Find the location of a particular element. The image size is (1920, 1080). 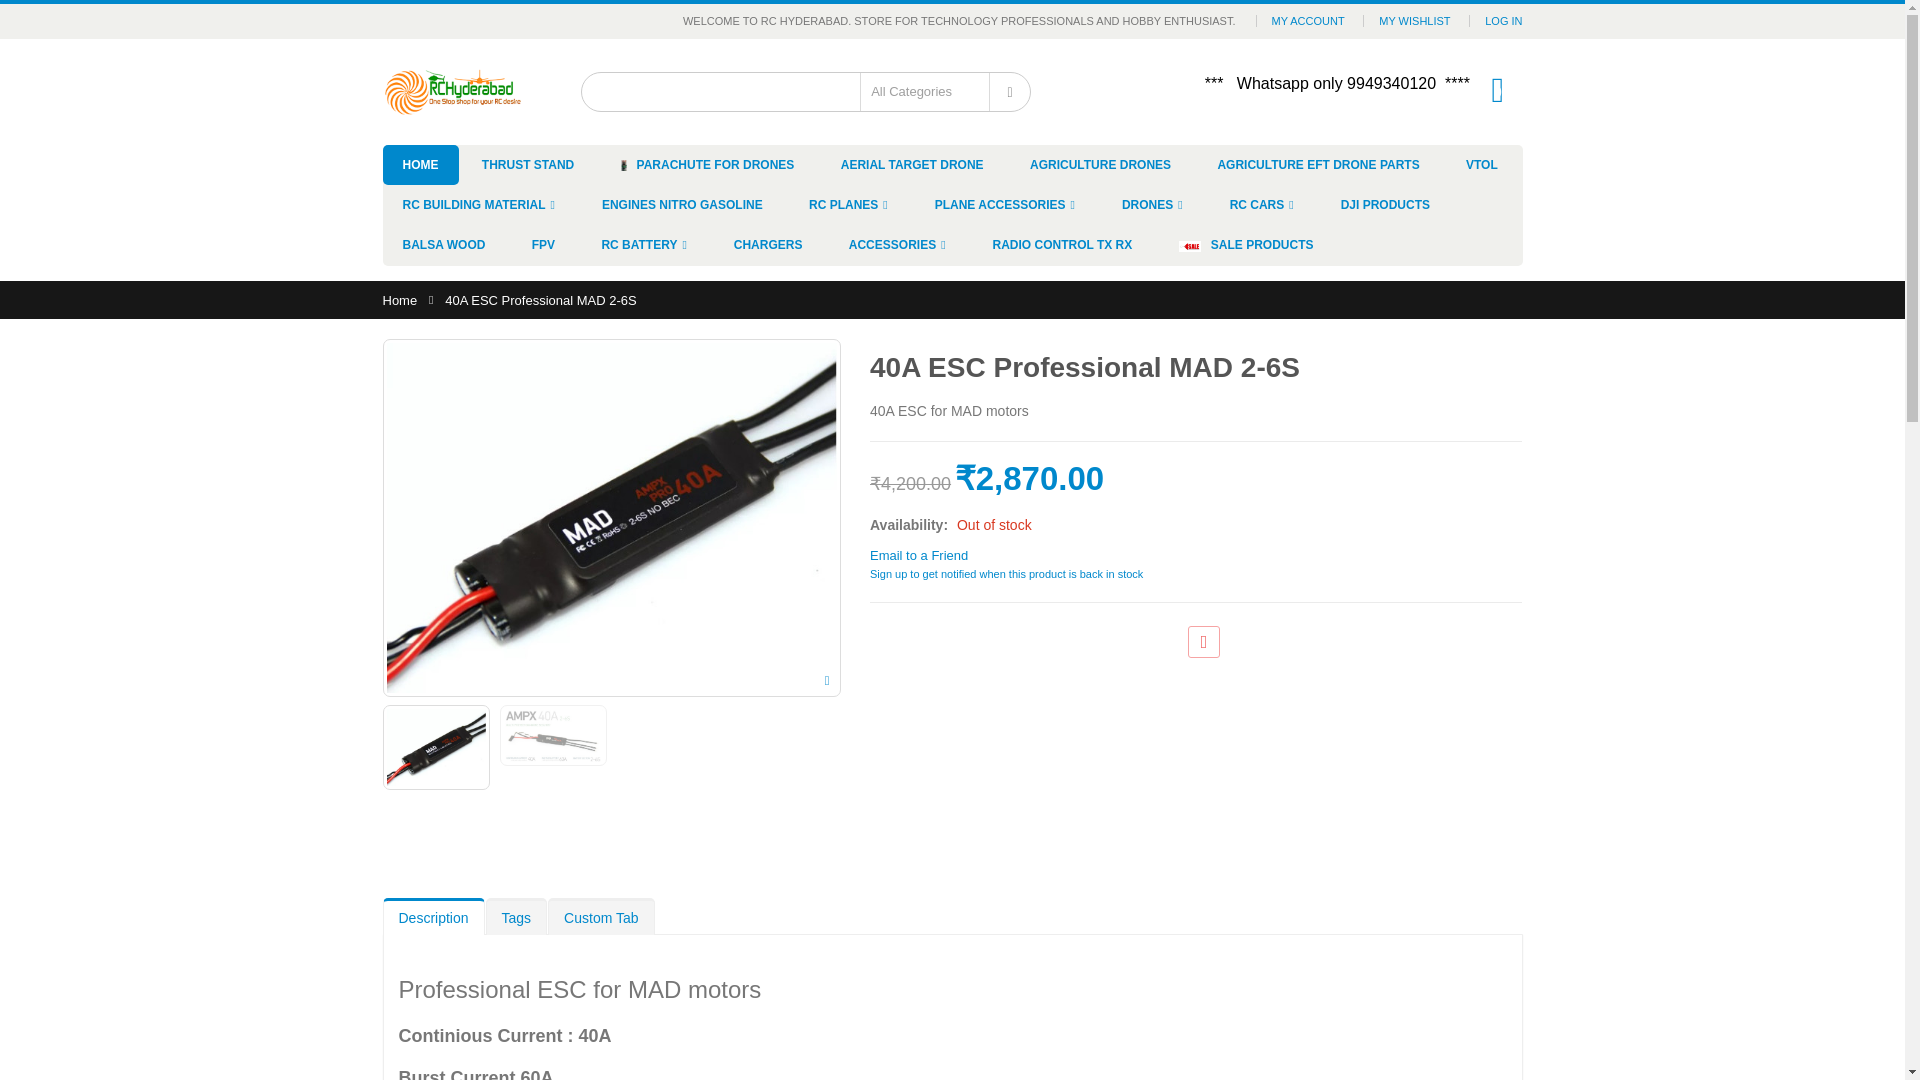

Hobby Store is located at coordinates (452, 91).